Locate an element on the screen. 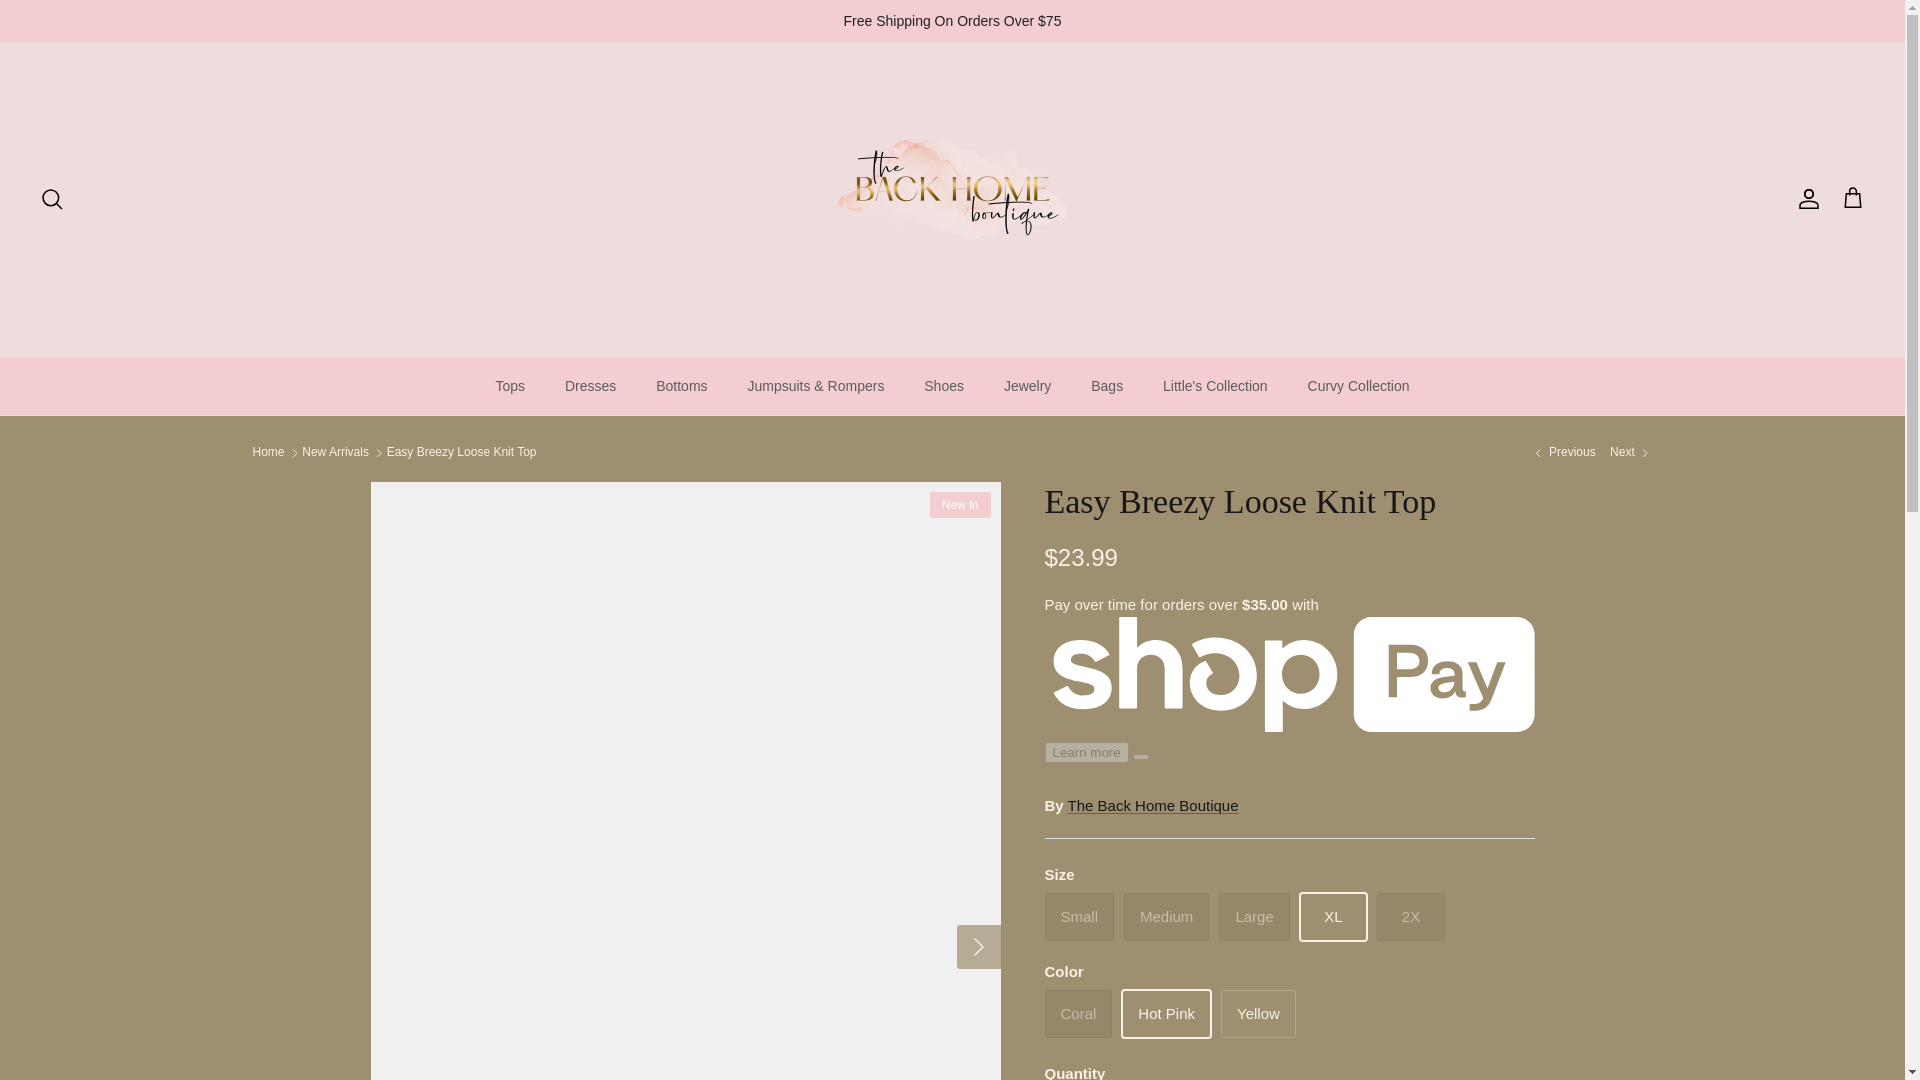 The width and height of the screenshot is (1920, 1080). Dresses is located at coordinates (590, 386).